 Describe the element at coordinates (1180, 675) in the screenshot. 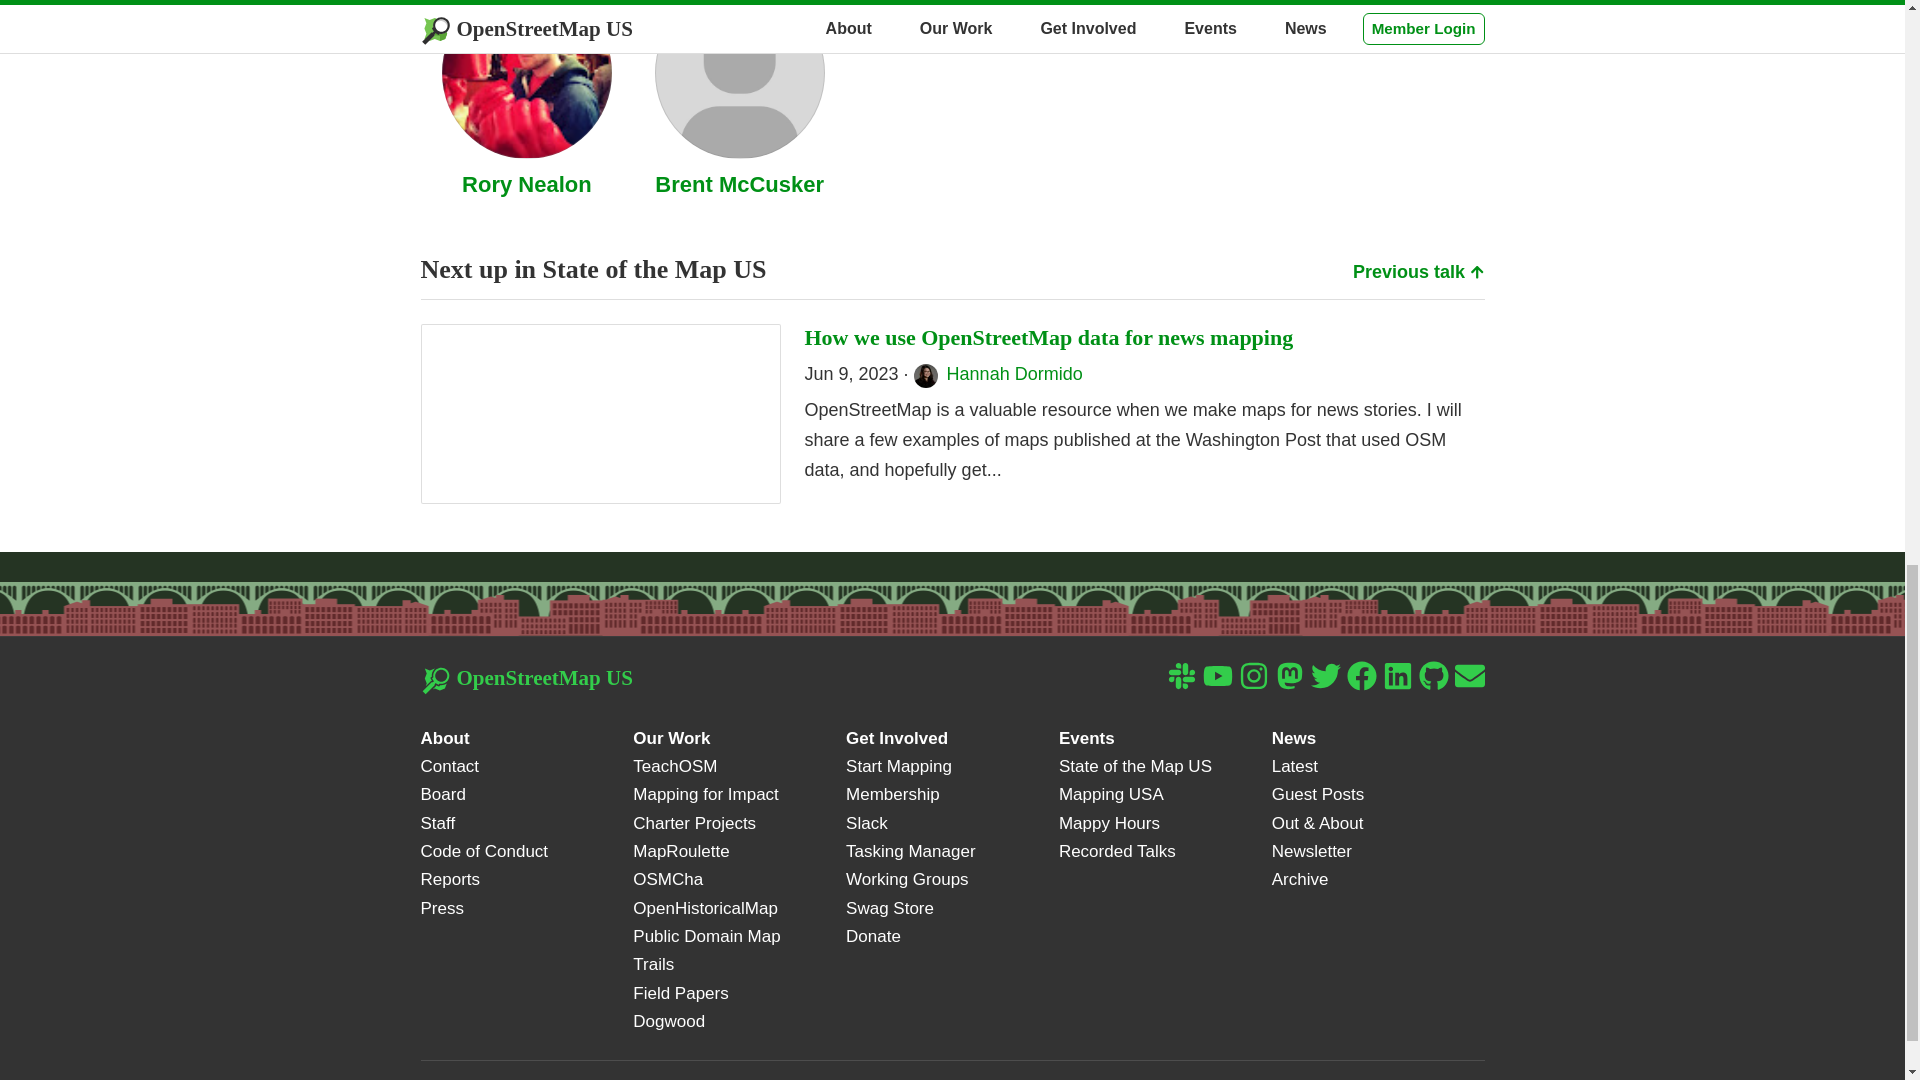

I see `Slack` at that location.